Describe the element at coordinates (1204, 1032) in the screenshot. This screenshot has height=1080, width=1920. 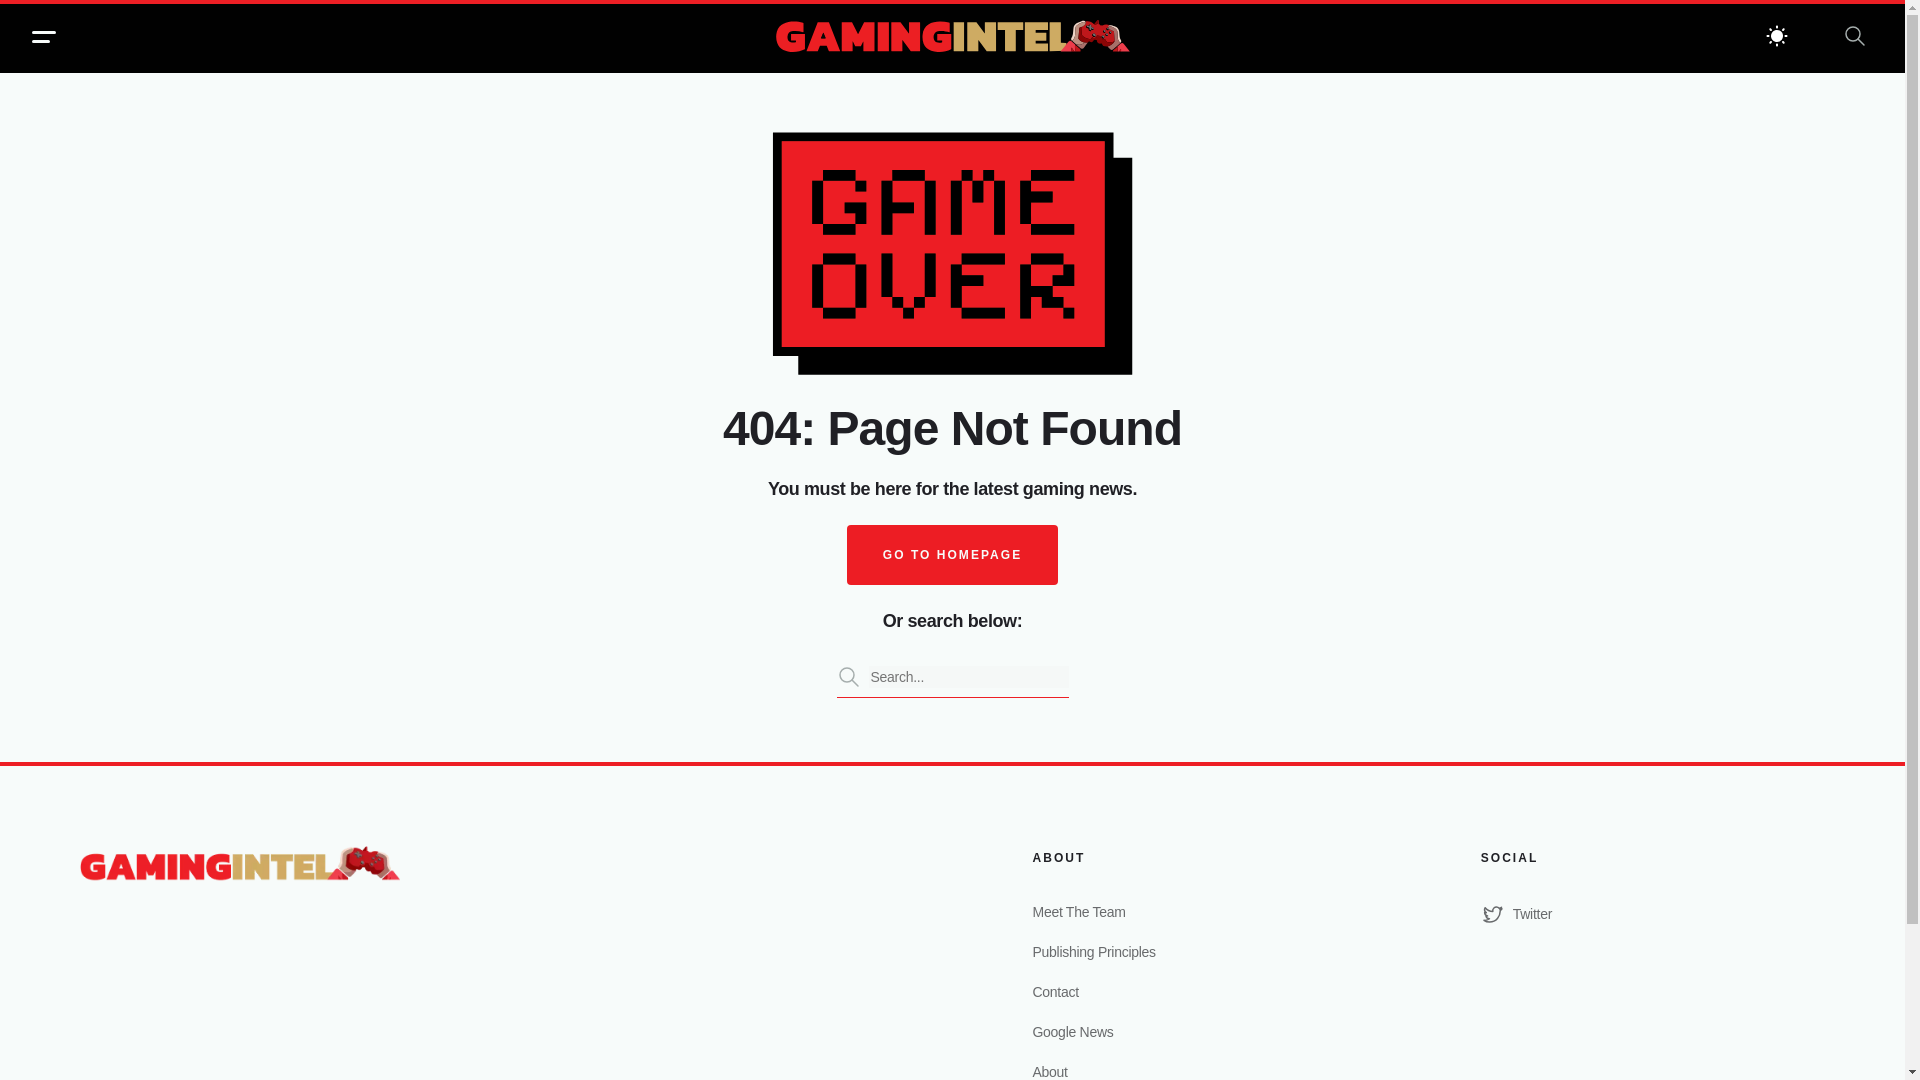
I see `Google News` at that location.